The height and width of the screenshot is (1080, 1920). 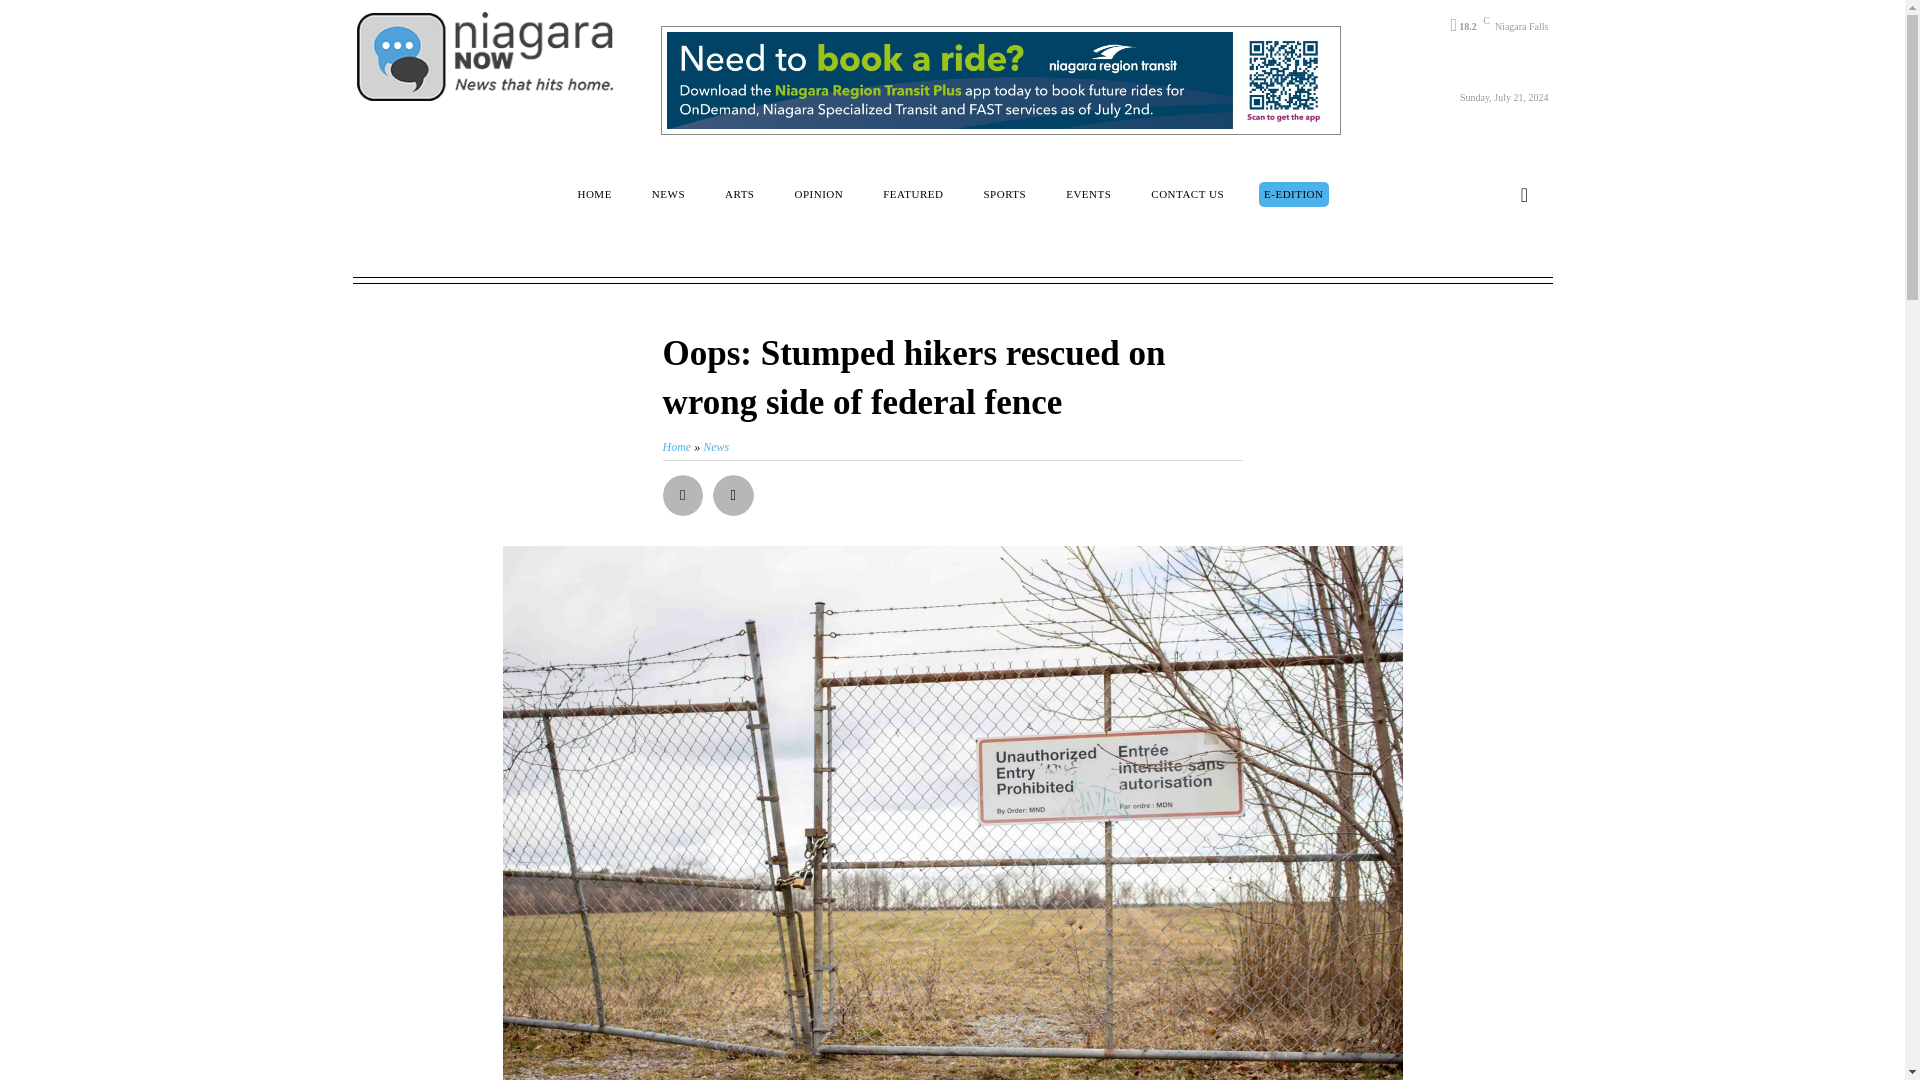 What do you see at coordinates (739, 194) in the screenshot?
I see `ARTS` at bounding box center [739, 194].